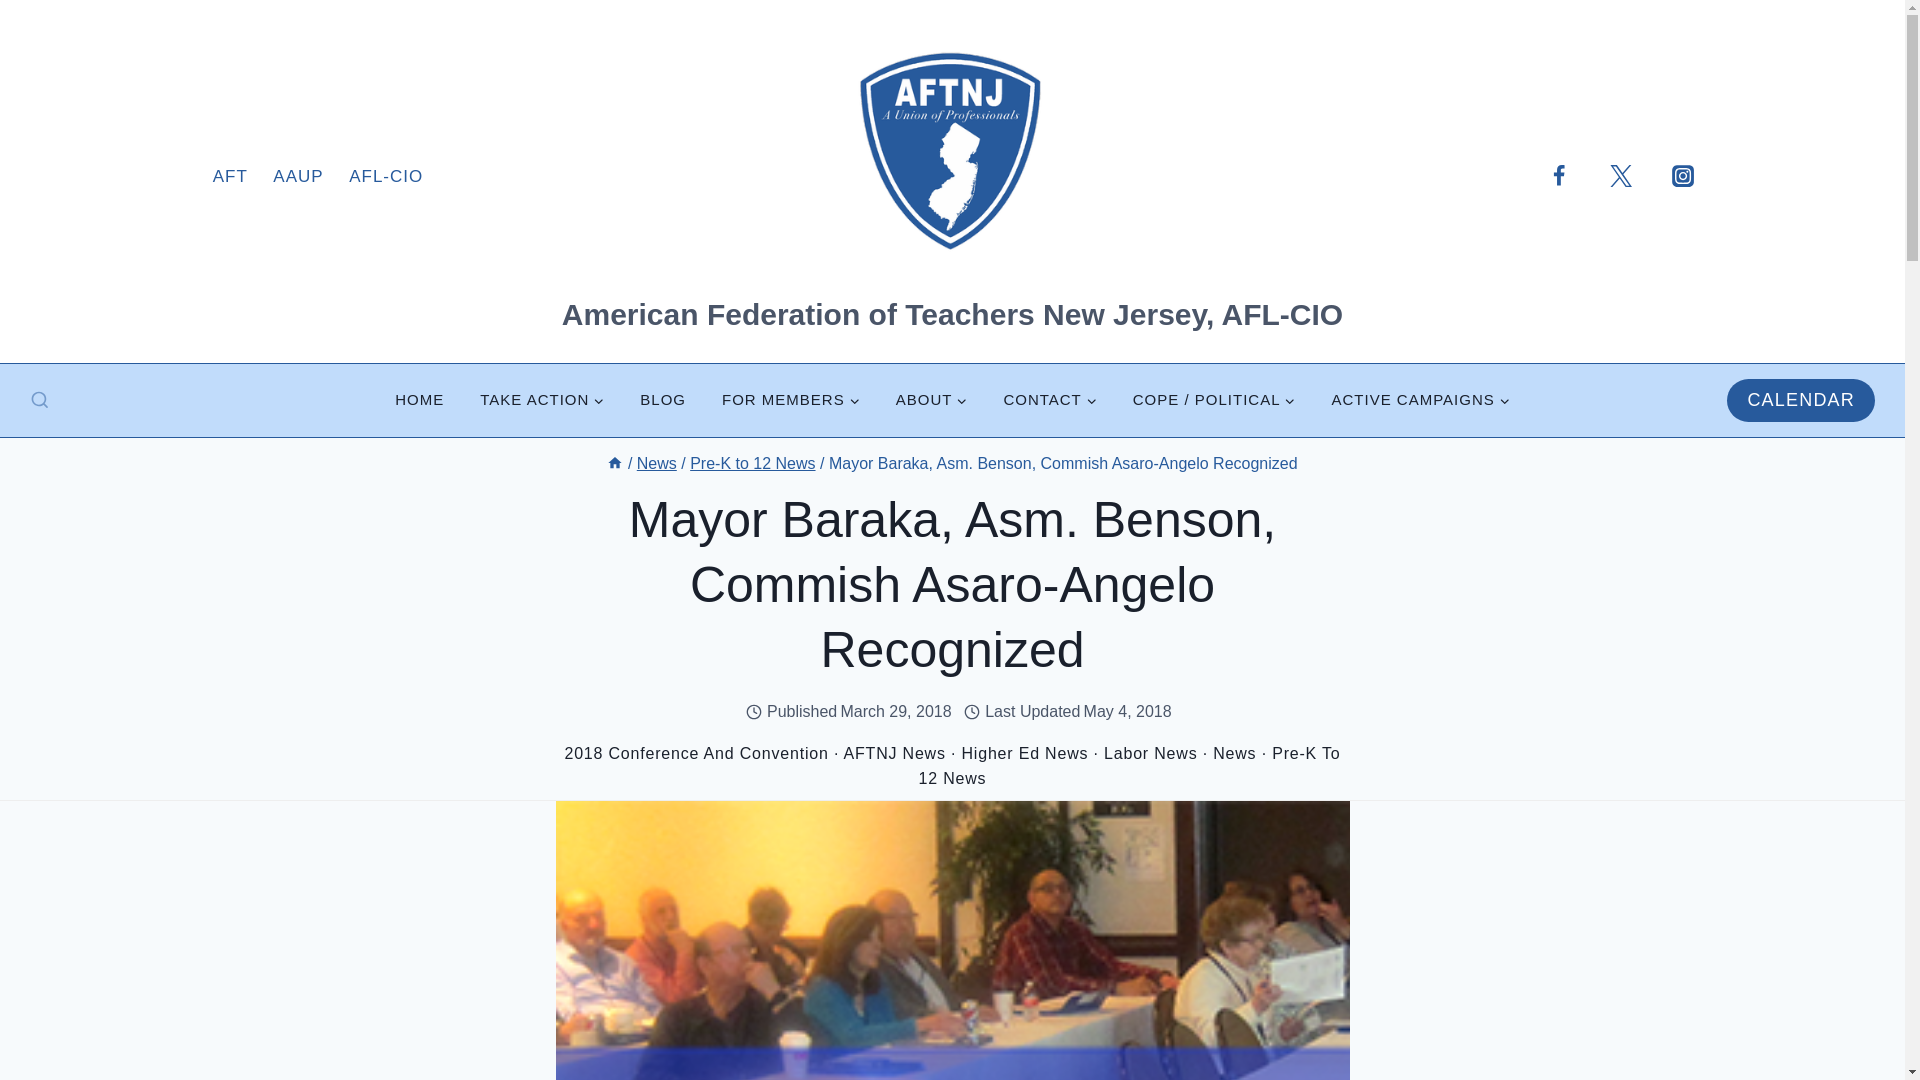 The width and height of the screenshot is (1920, 1080). Describe the element at coordinates (419, 400) in the screenshot. I see `HOME` at that location.